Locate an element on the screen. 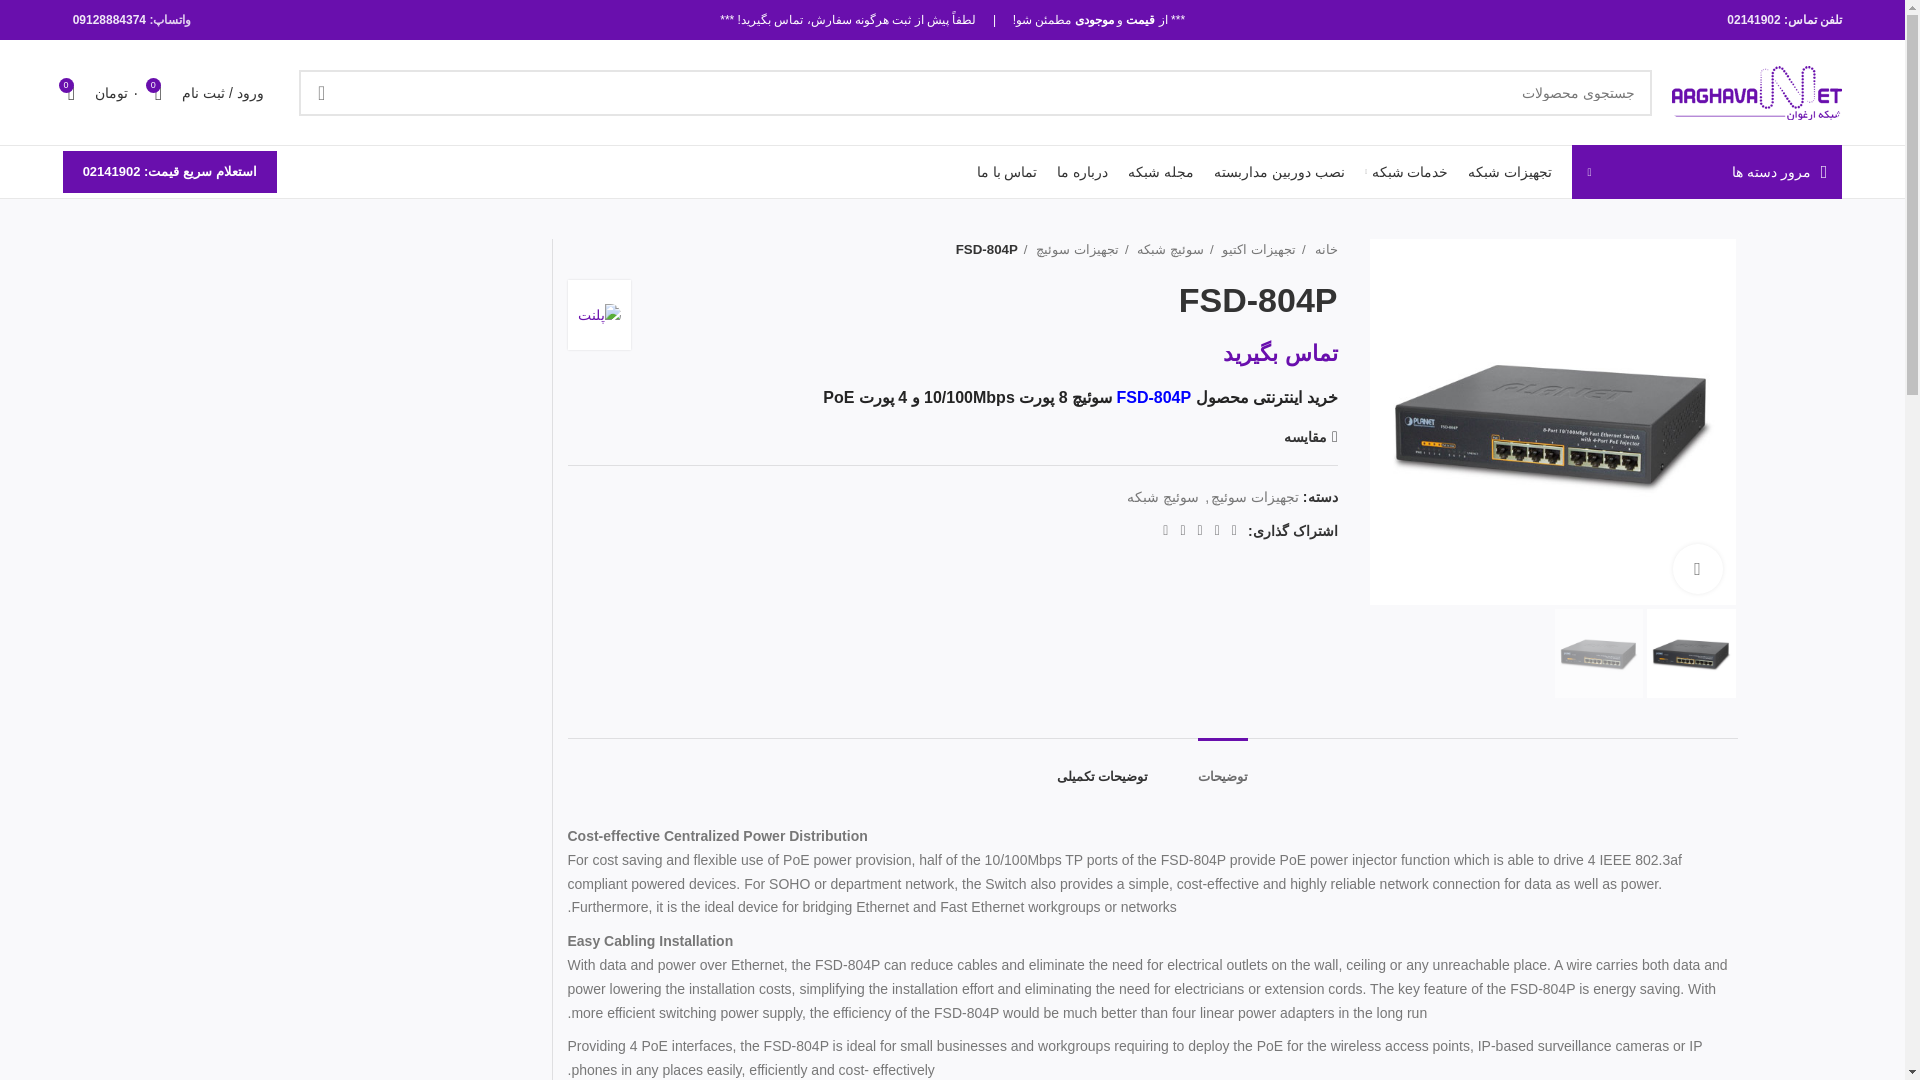 The height and width of the screenshot is (1080, 1920). 0 is located at coordinates (70, 92).